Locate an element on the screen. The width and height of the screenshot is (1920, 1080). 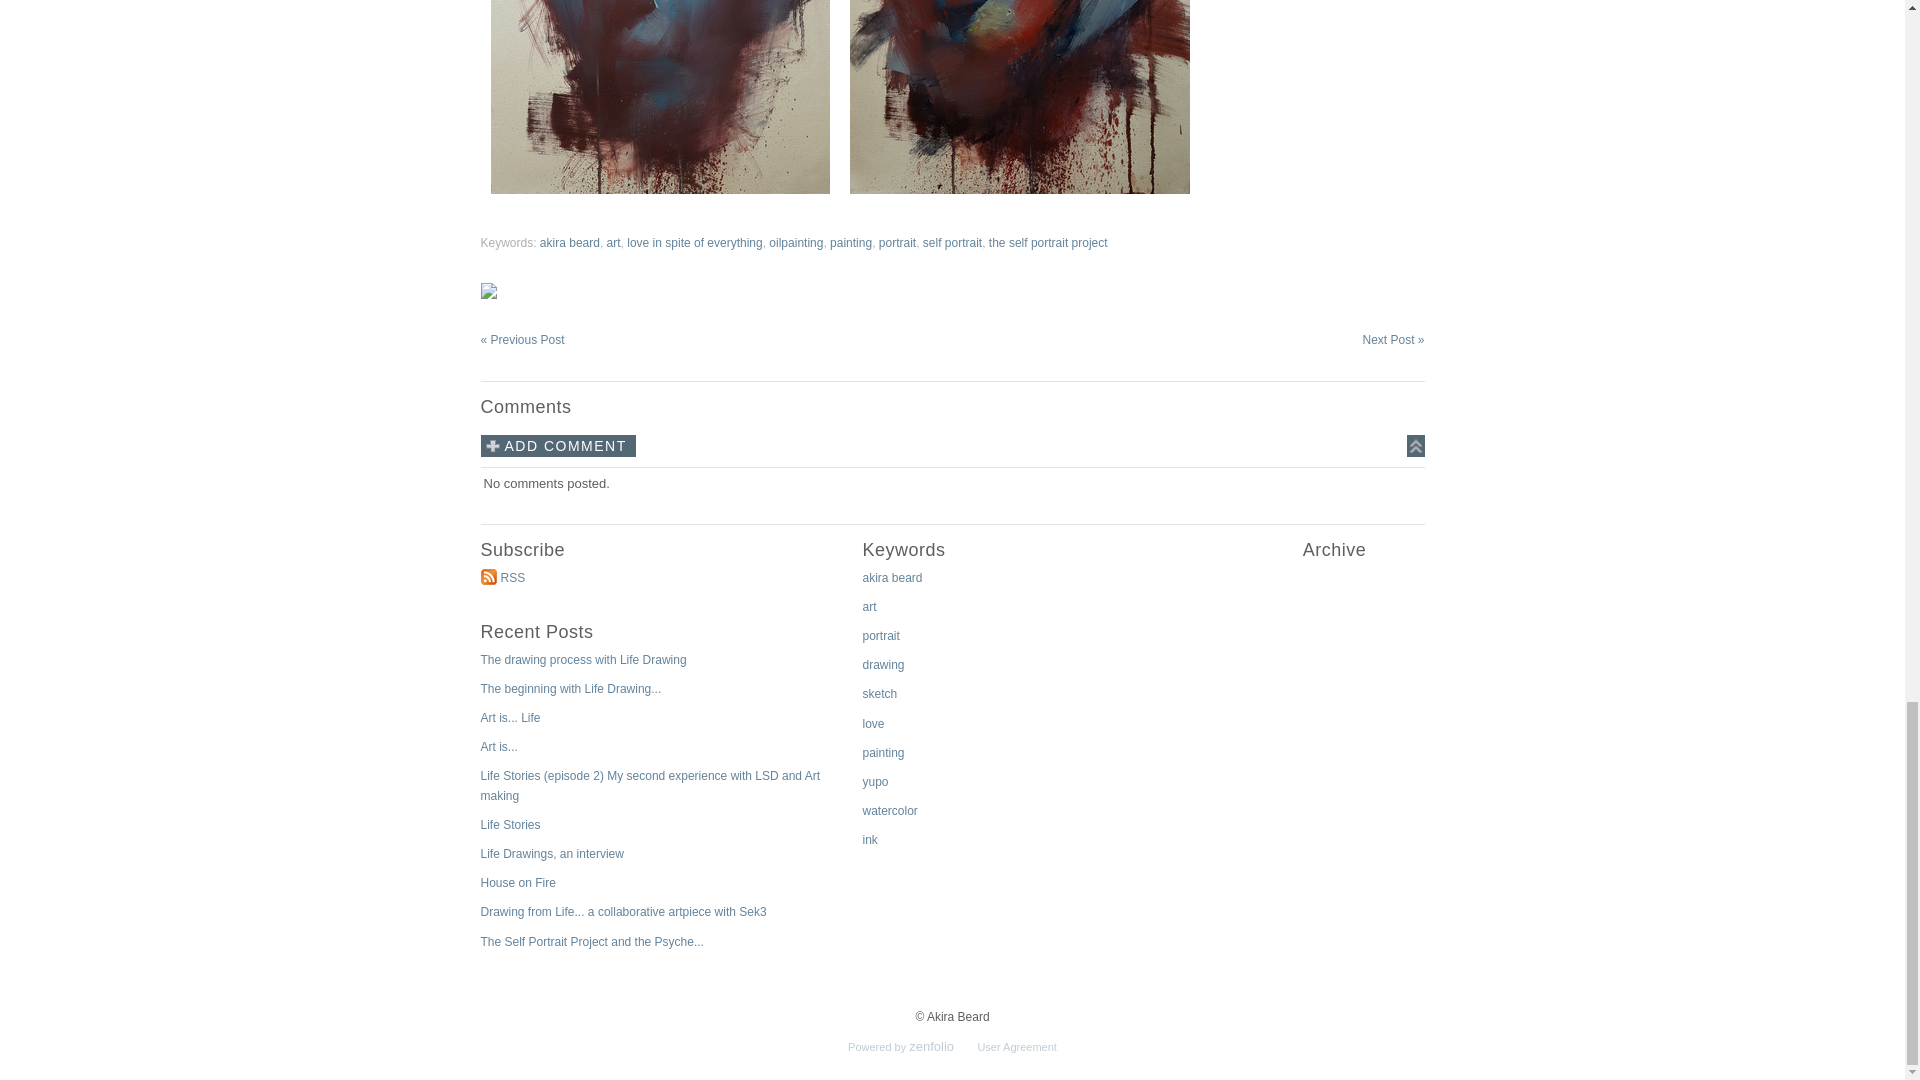
oilpainting is located at coordinates (796, 242).